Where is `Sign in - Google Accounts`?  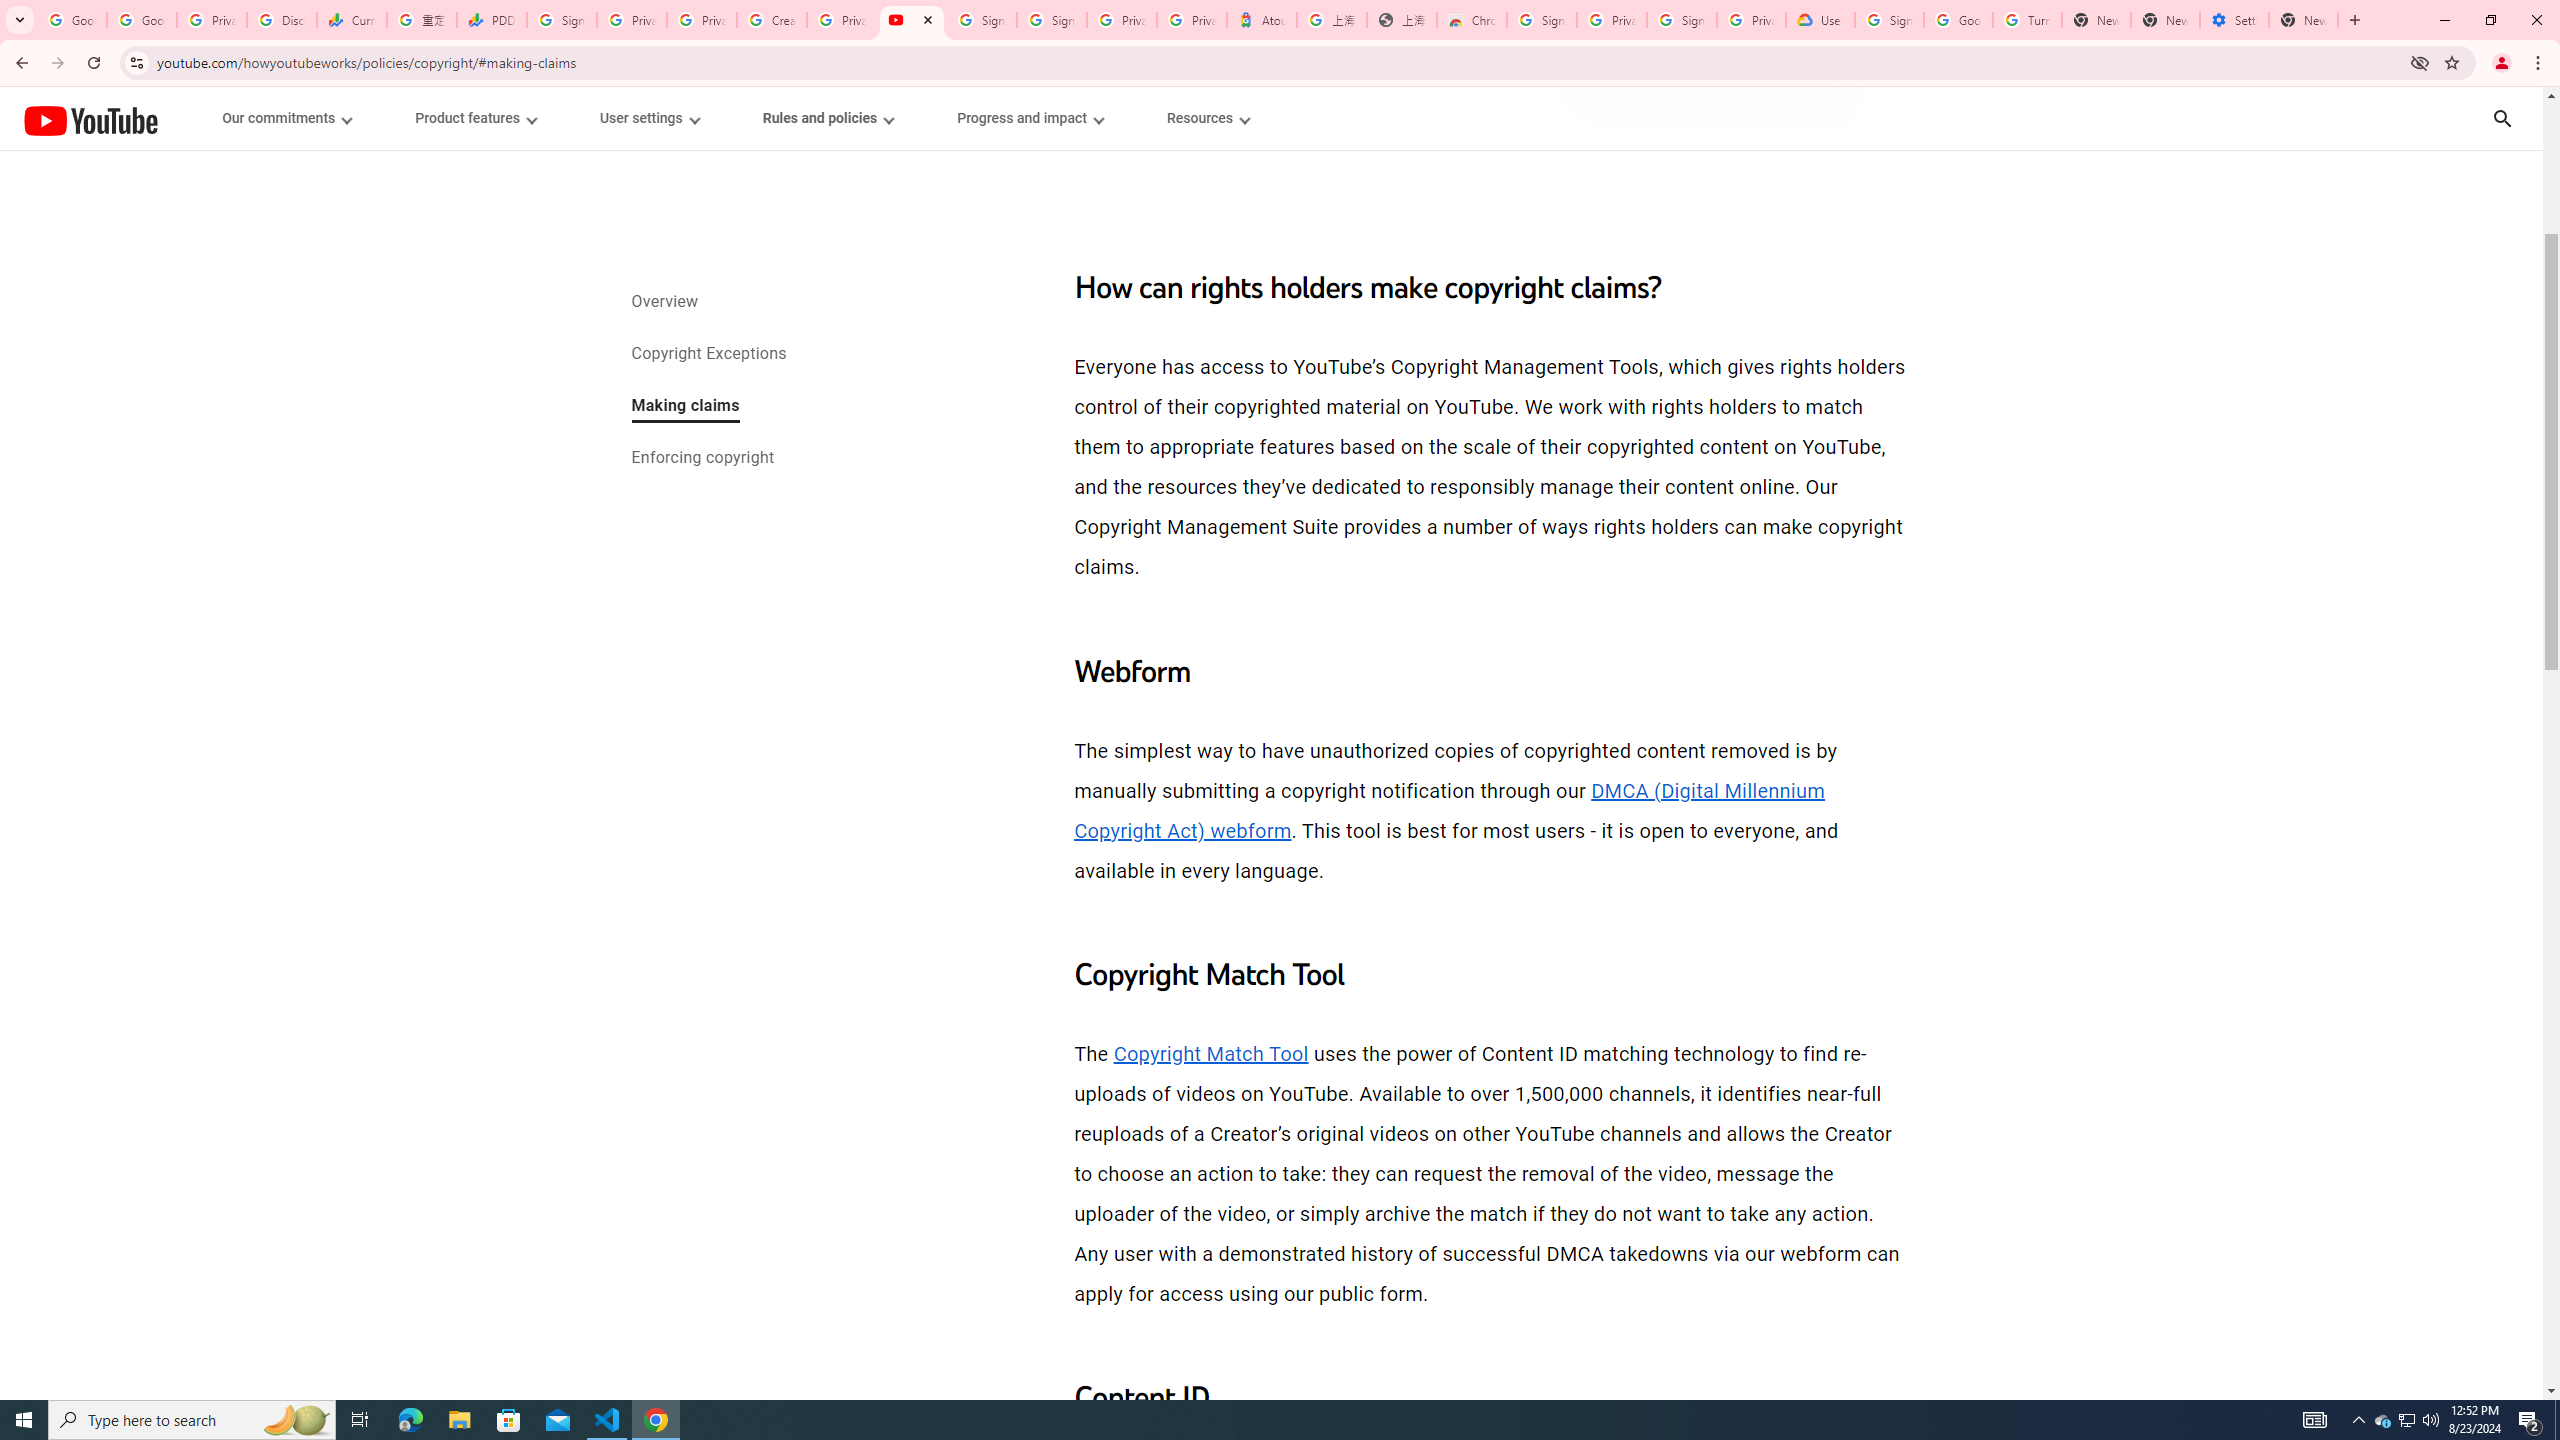
Sign in - Google Accounts is located at coordinates (1682, 20).